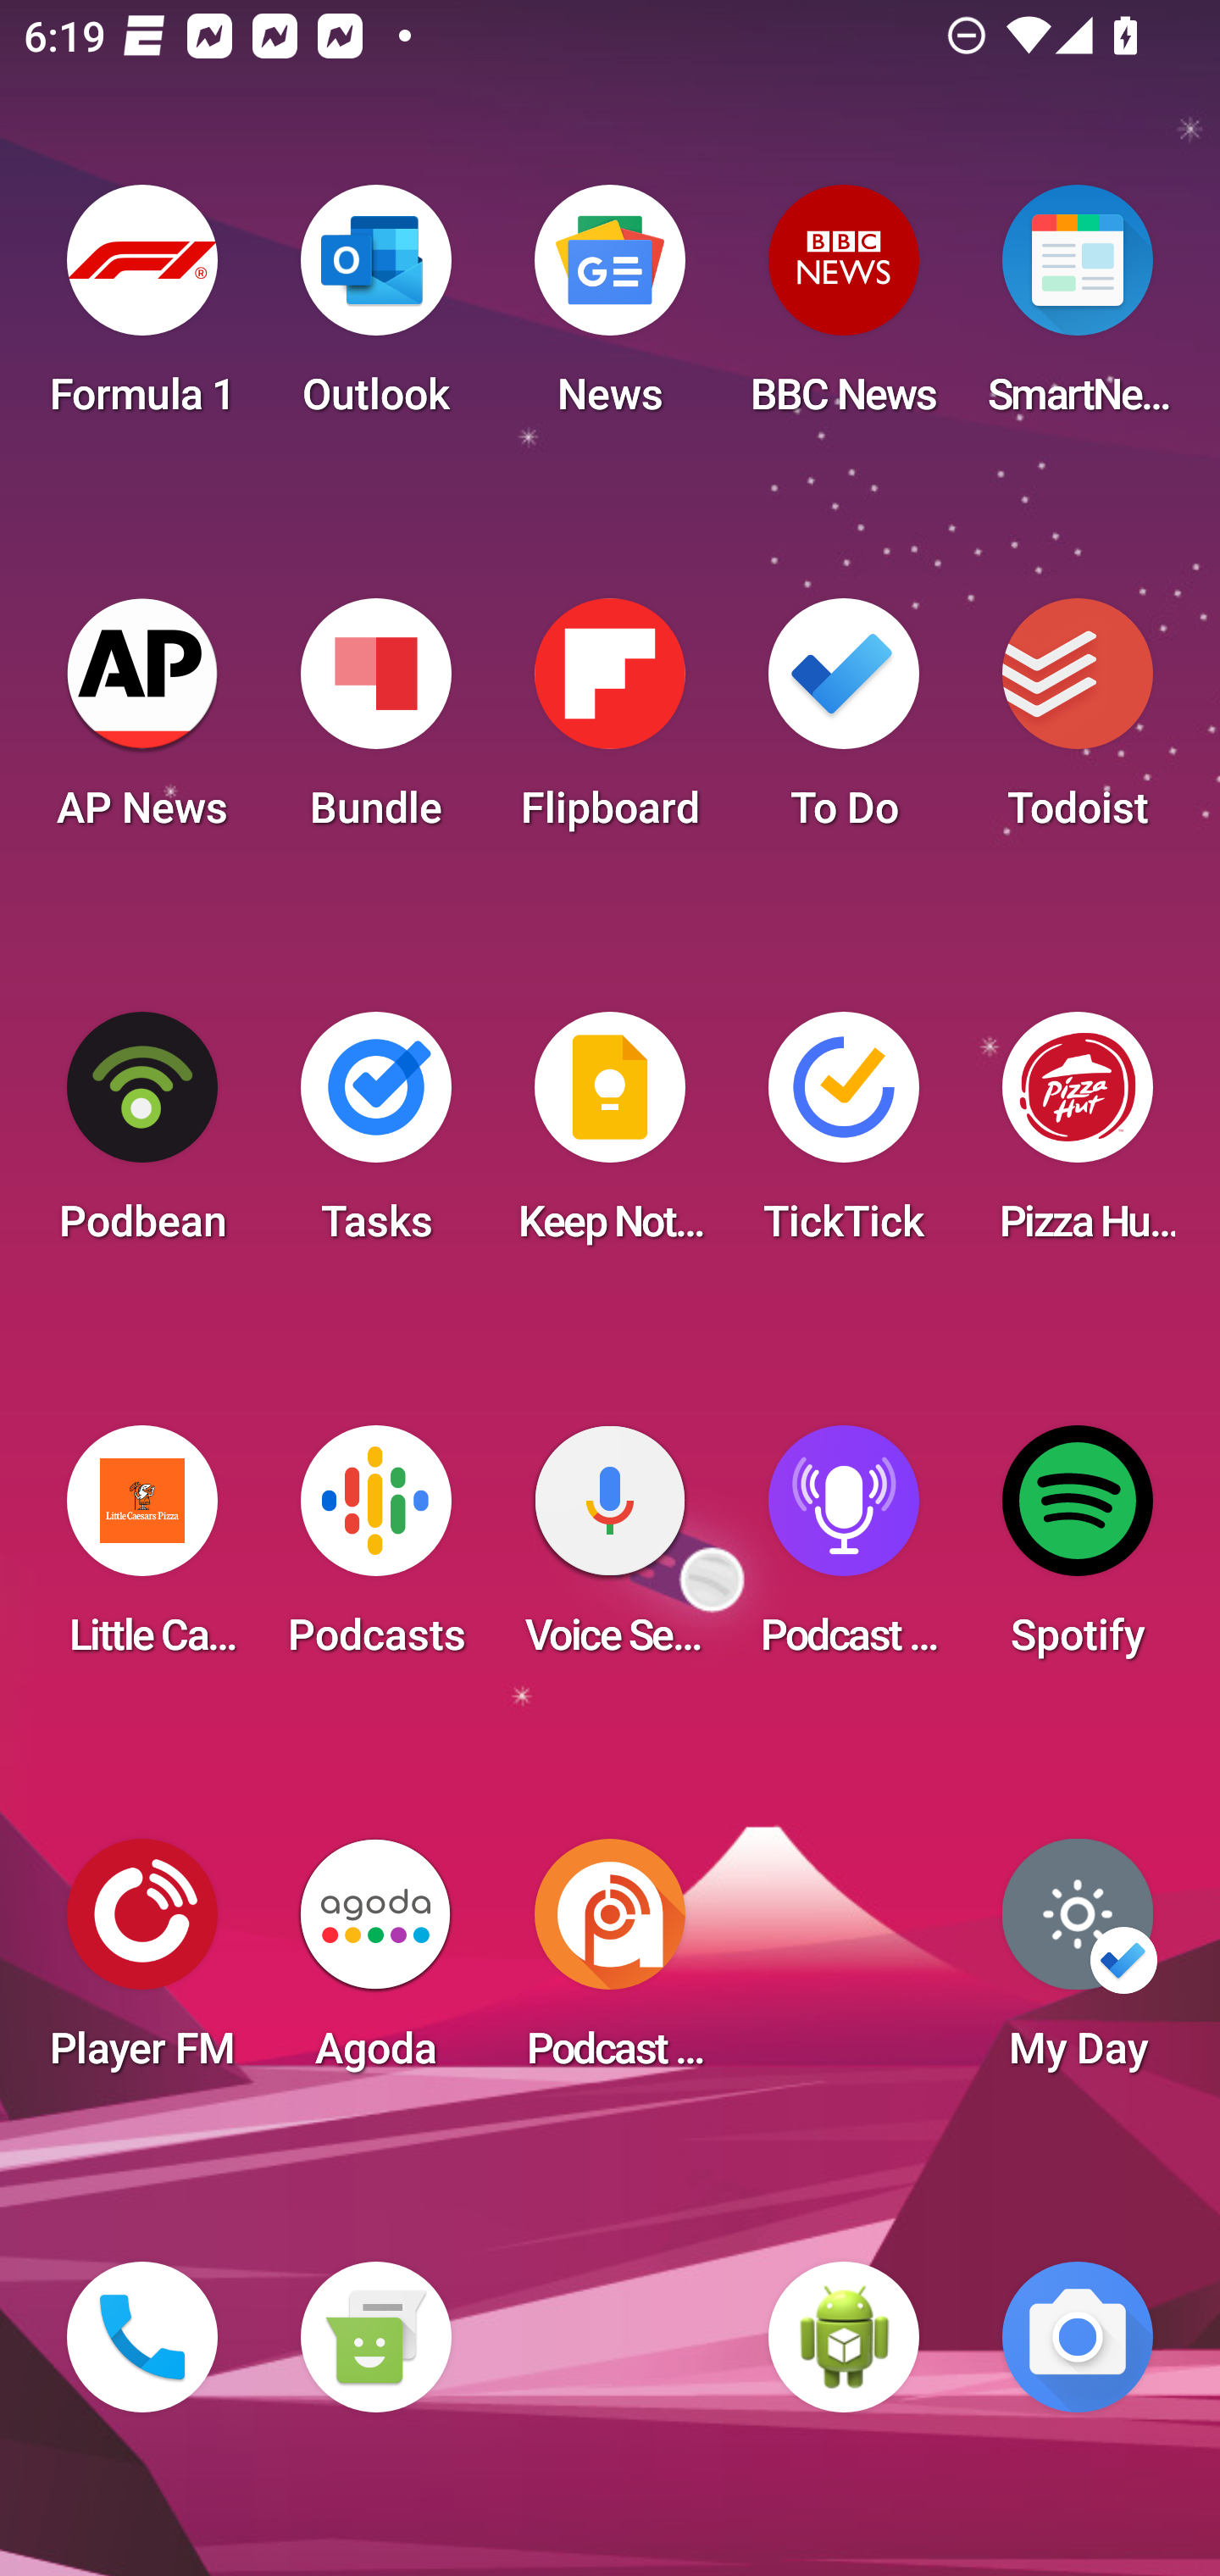 The width and height of the screenshot is (1220, 2576). What do you see at coordinates (844, 2337) in the screenshot?
I see `WebView Browser Tester` at bounding box center [844, 2337].